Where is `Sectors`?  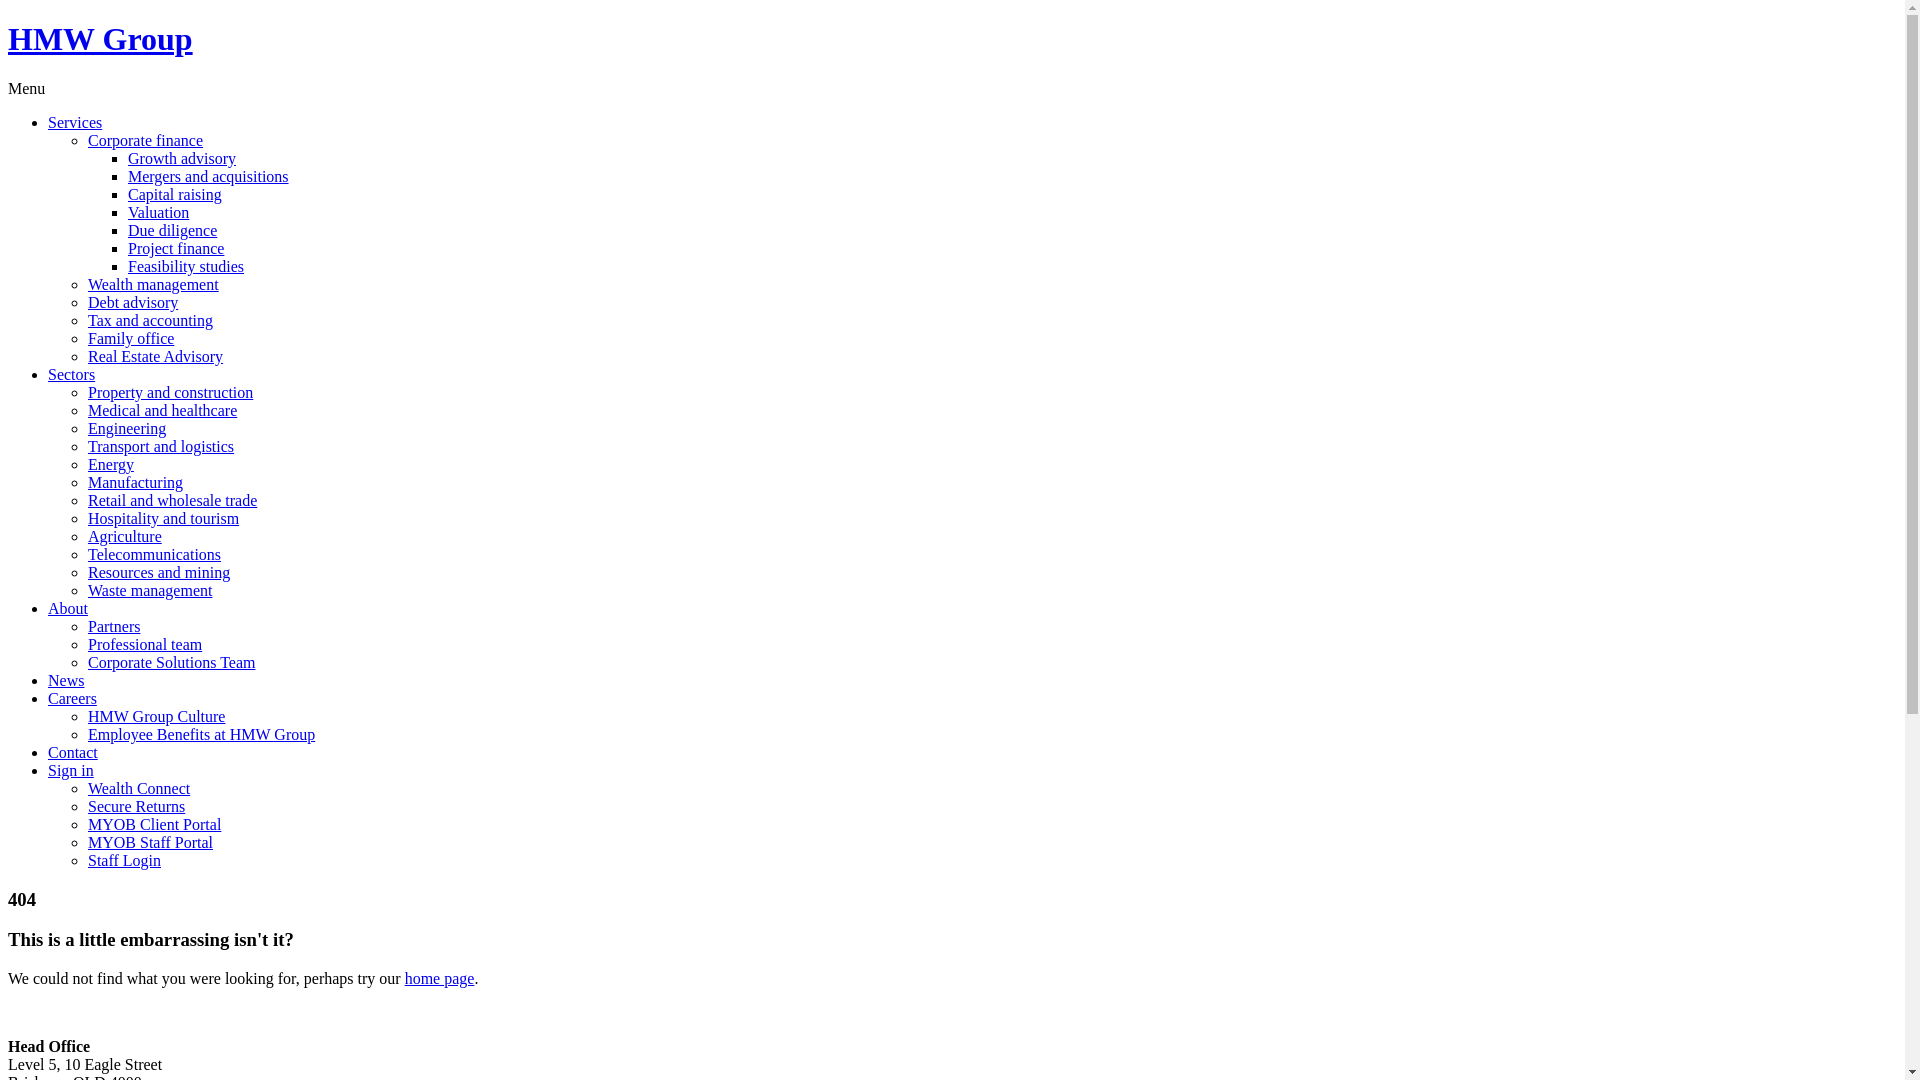 Sectors is located at coordinates (72, 374).